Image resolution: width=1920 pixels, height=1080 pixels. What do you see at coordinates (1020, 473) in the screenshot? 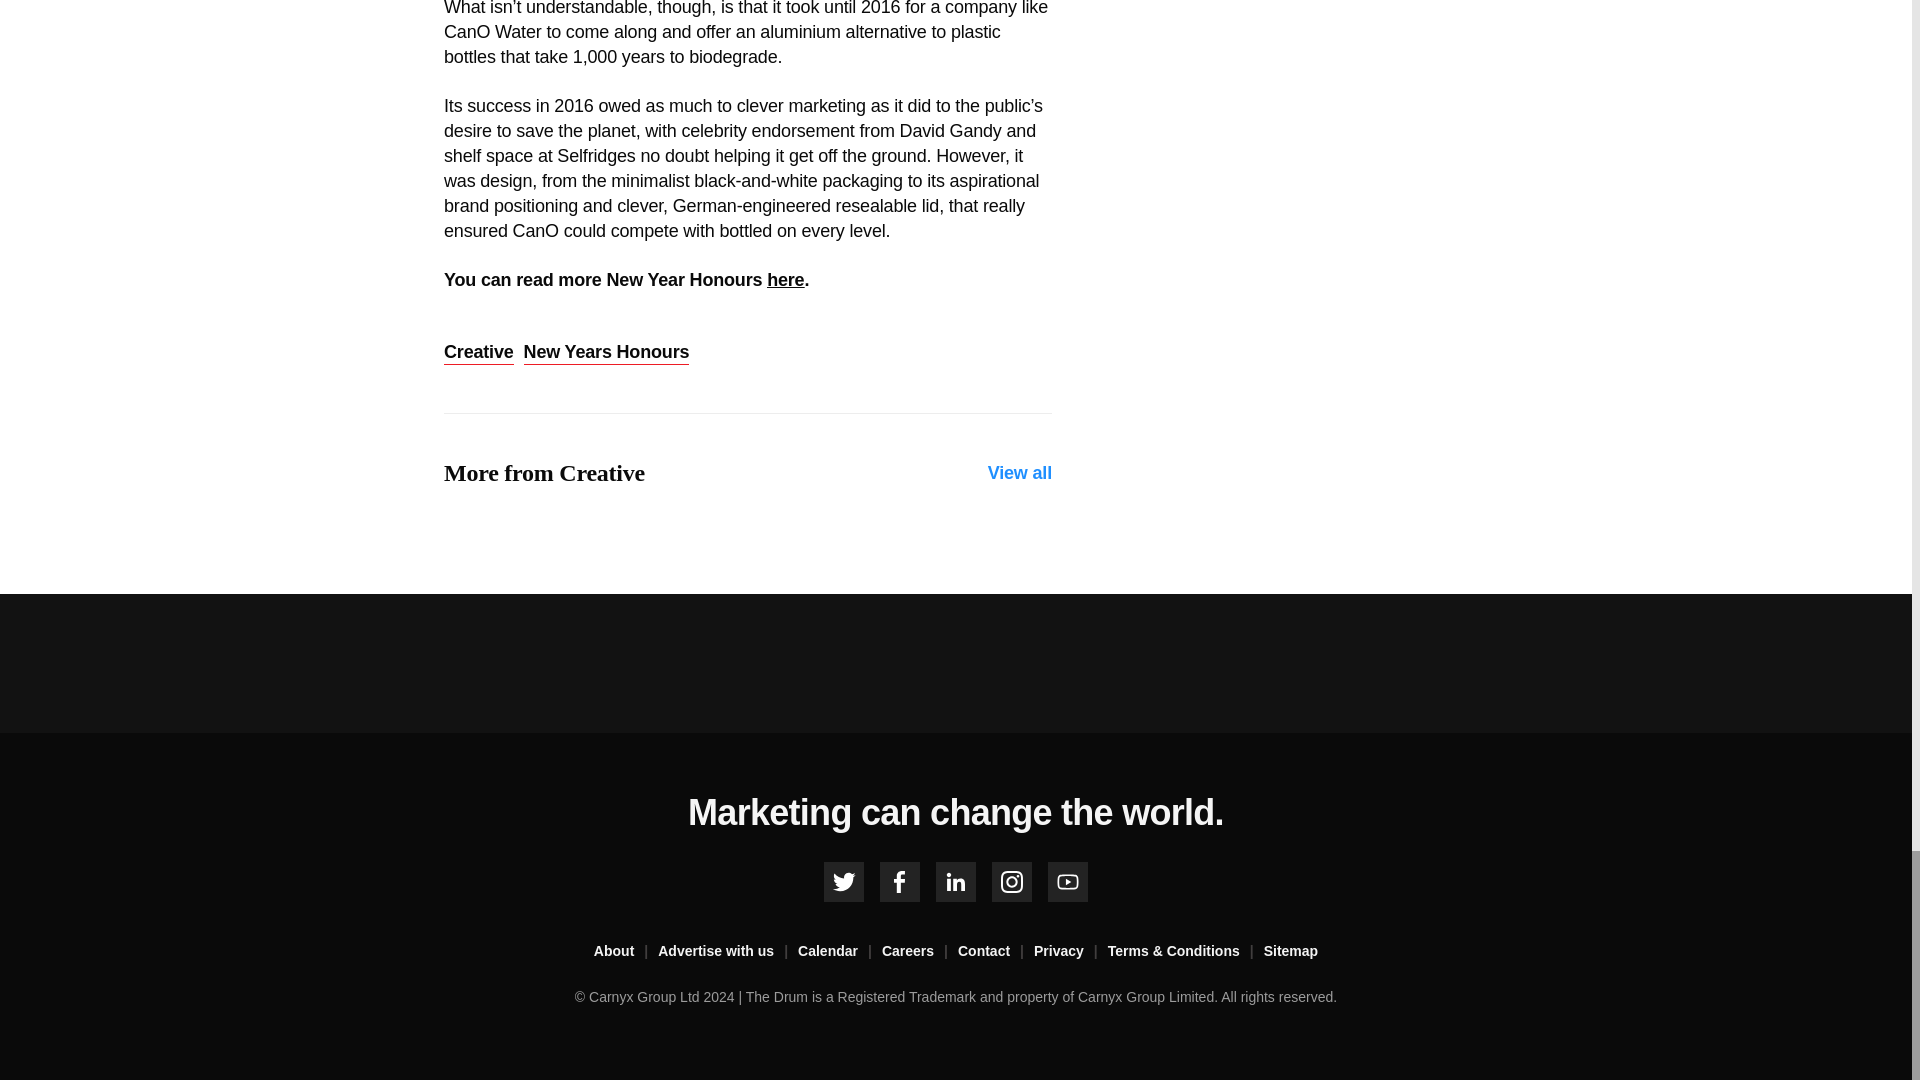
I see `View all` at bounding box center [1020, 473].